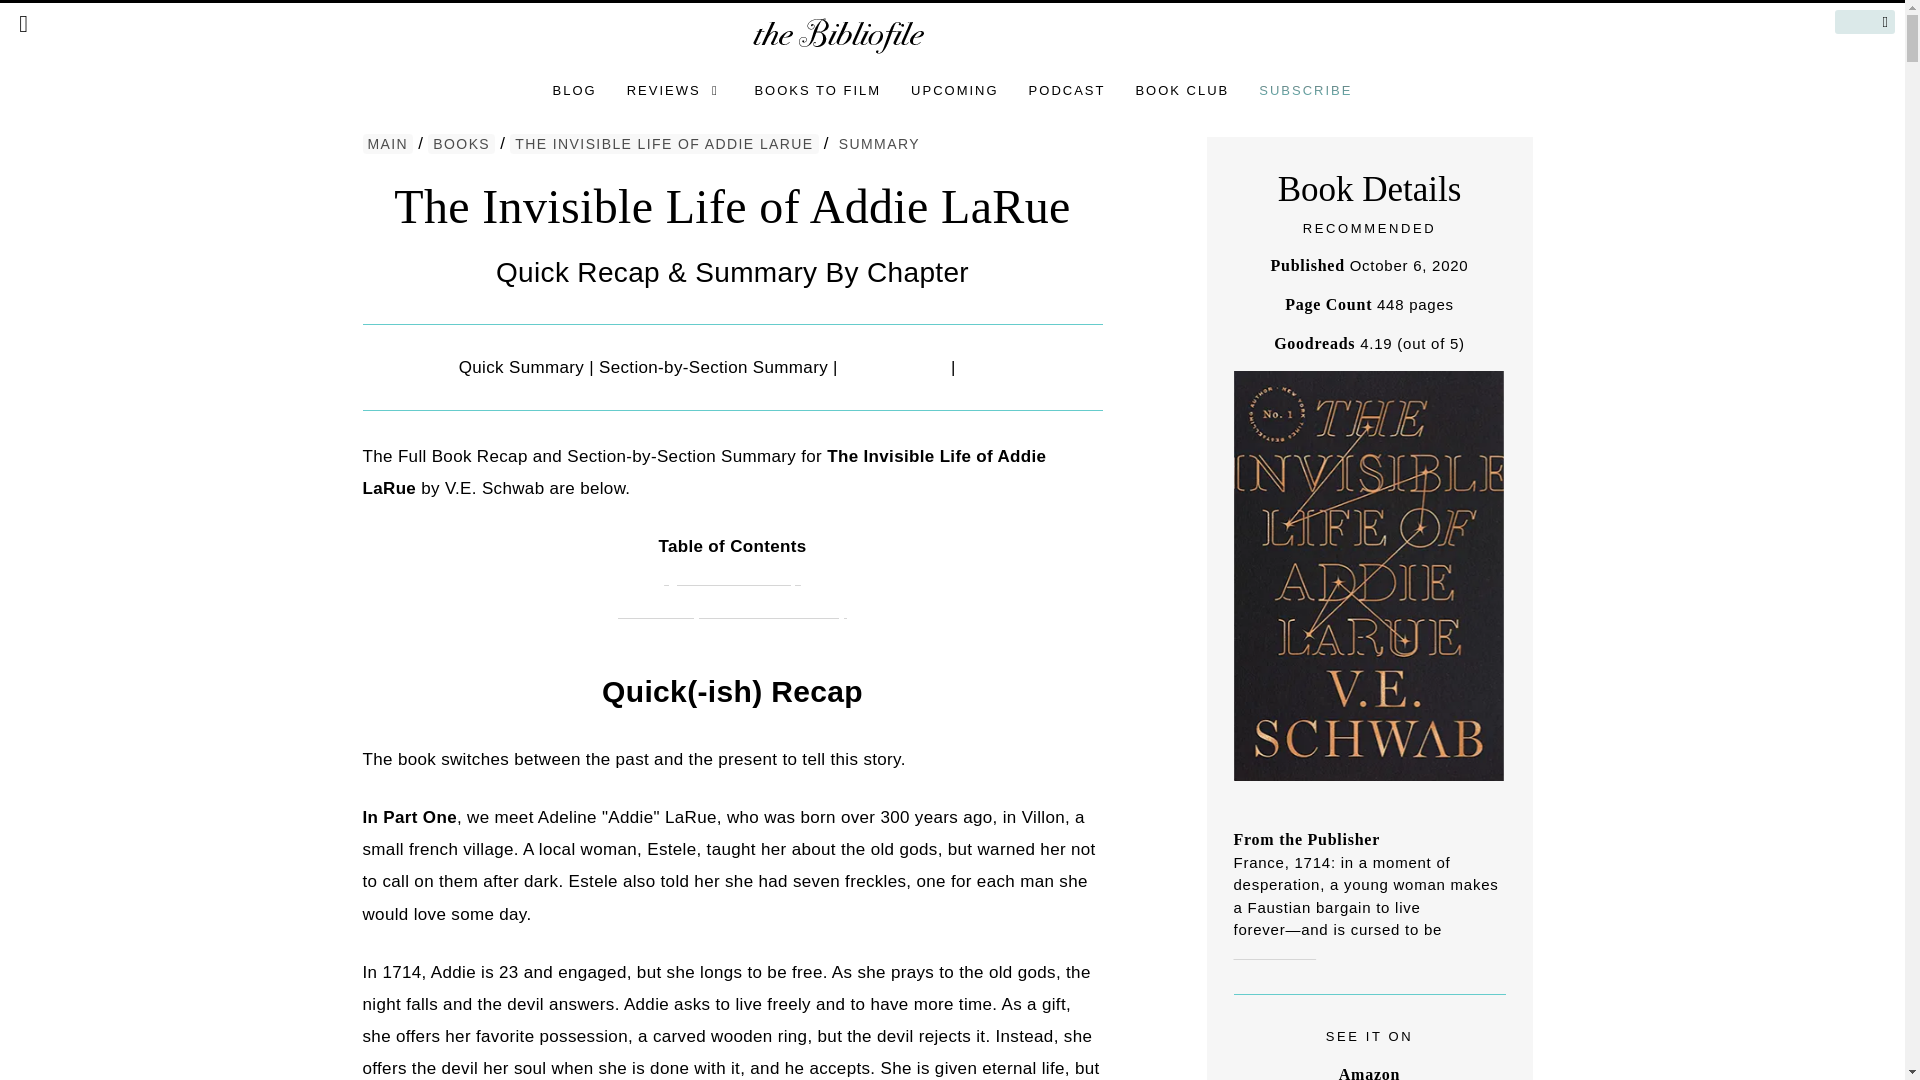  Describe the element at coordinates (818, 90) in the screenshot. I see `BOOKS TO FILM` at that location.